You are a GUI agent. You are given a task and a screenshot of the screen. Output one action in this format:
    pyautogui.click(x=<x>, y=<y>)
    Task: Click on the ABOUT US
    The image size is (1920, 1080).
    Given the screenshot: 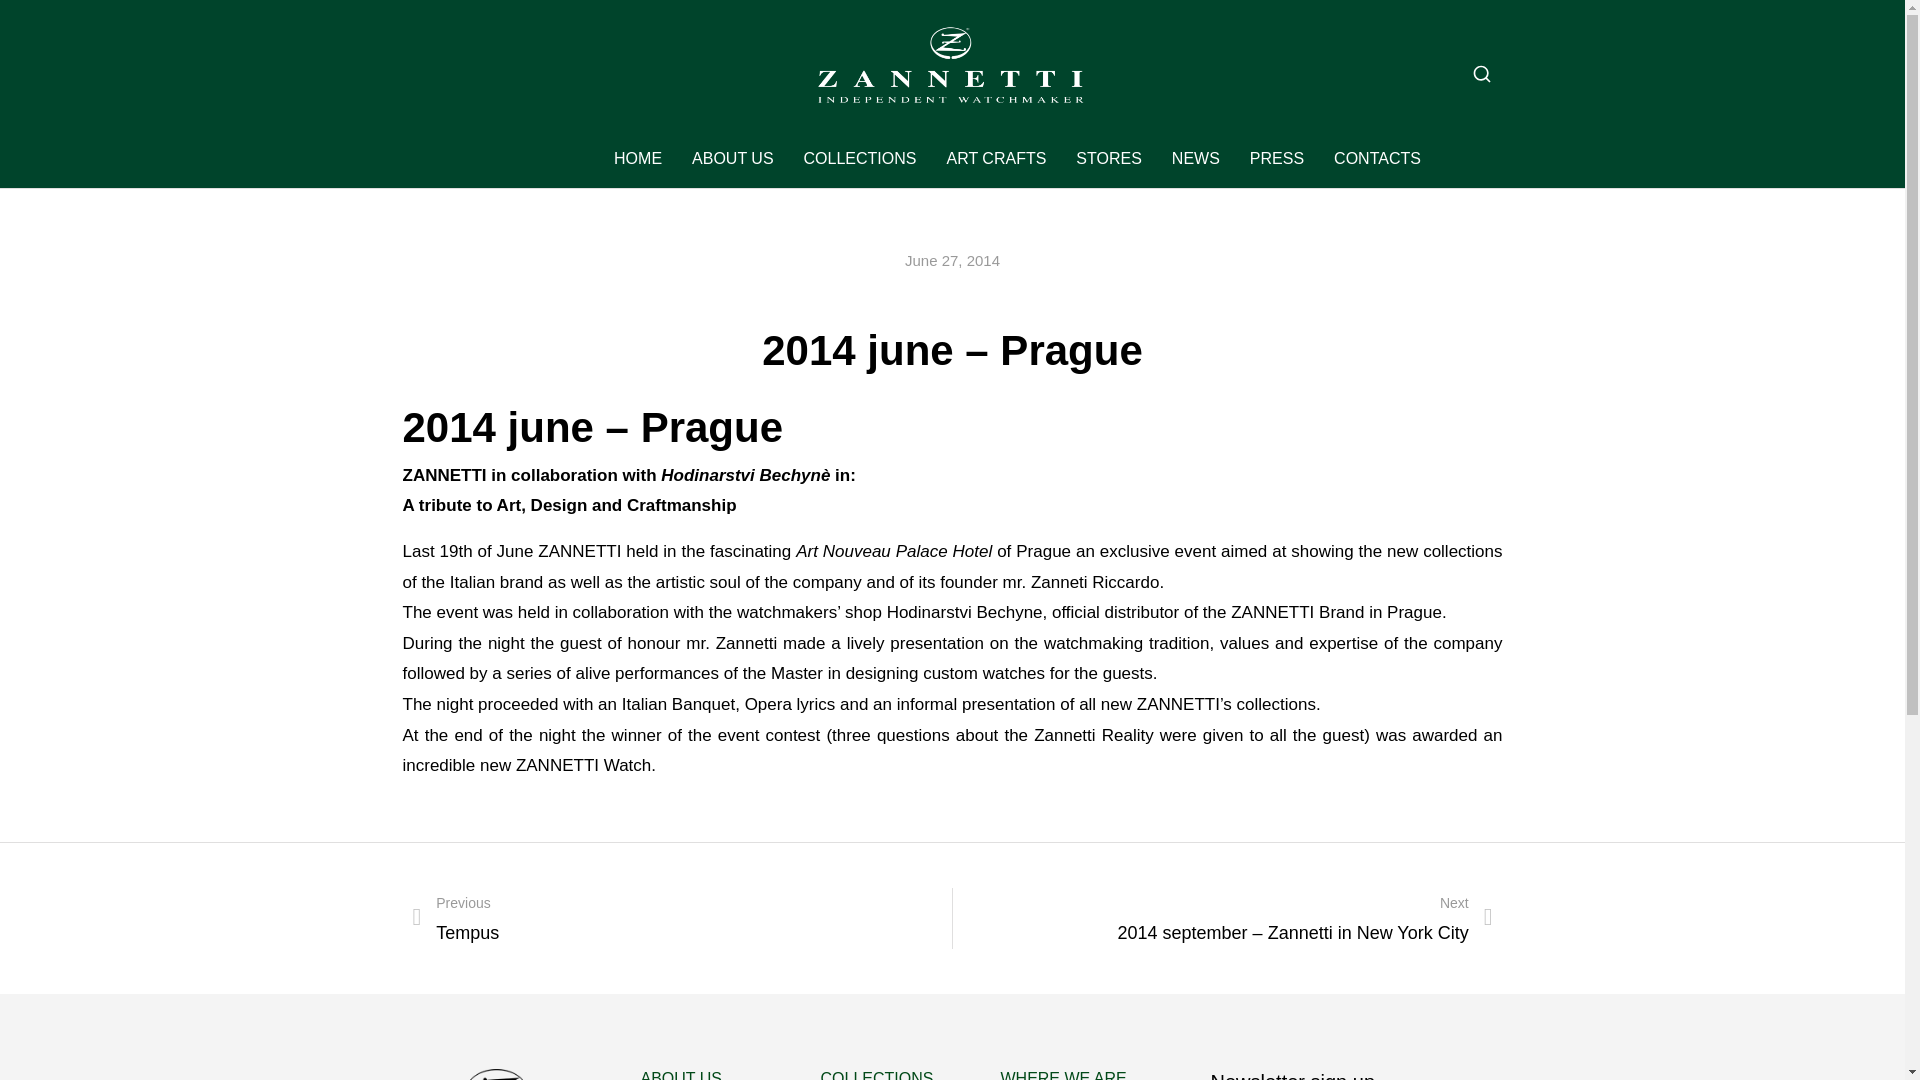 What is the action you would take?
    pyautogui.click(x=732, y=158)
    